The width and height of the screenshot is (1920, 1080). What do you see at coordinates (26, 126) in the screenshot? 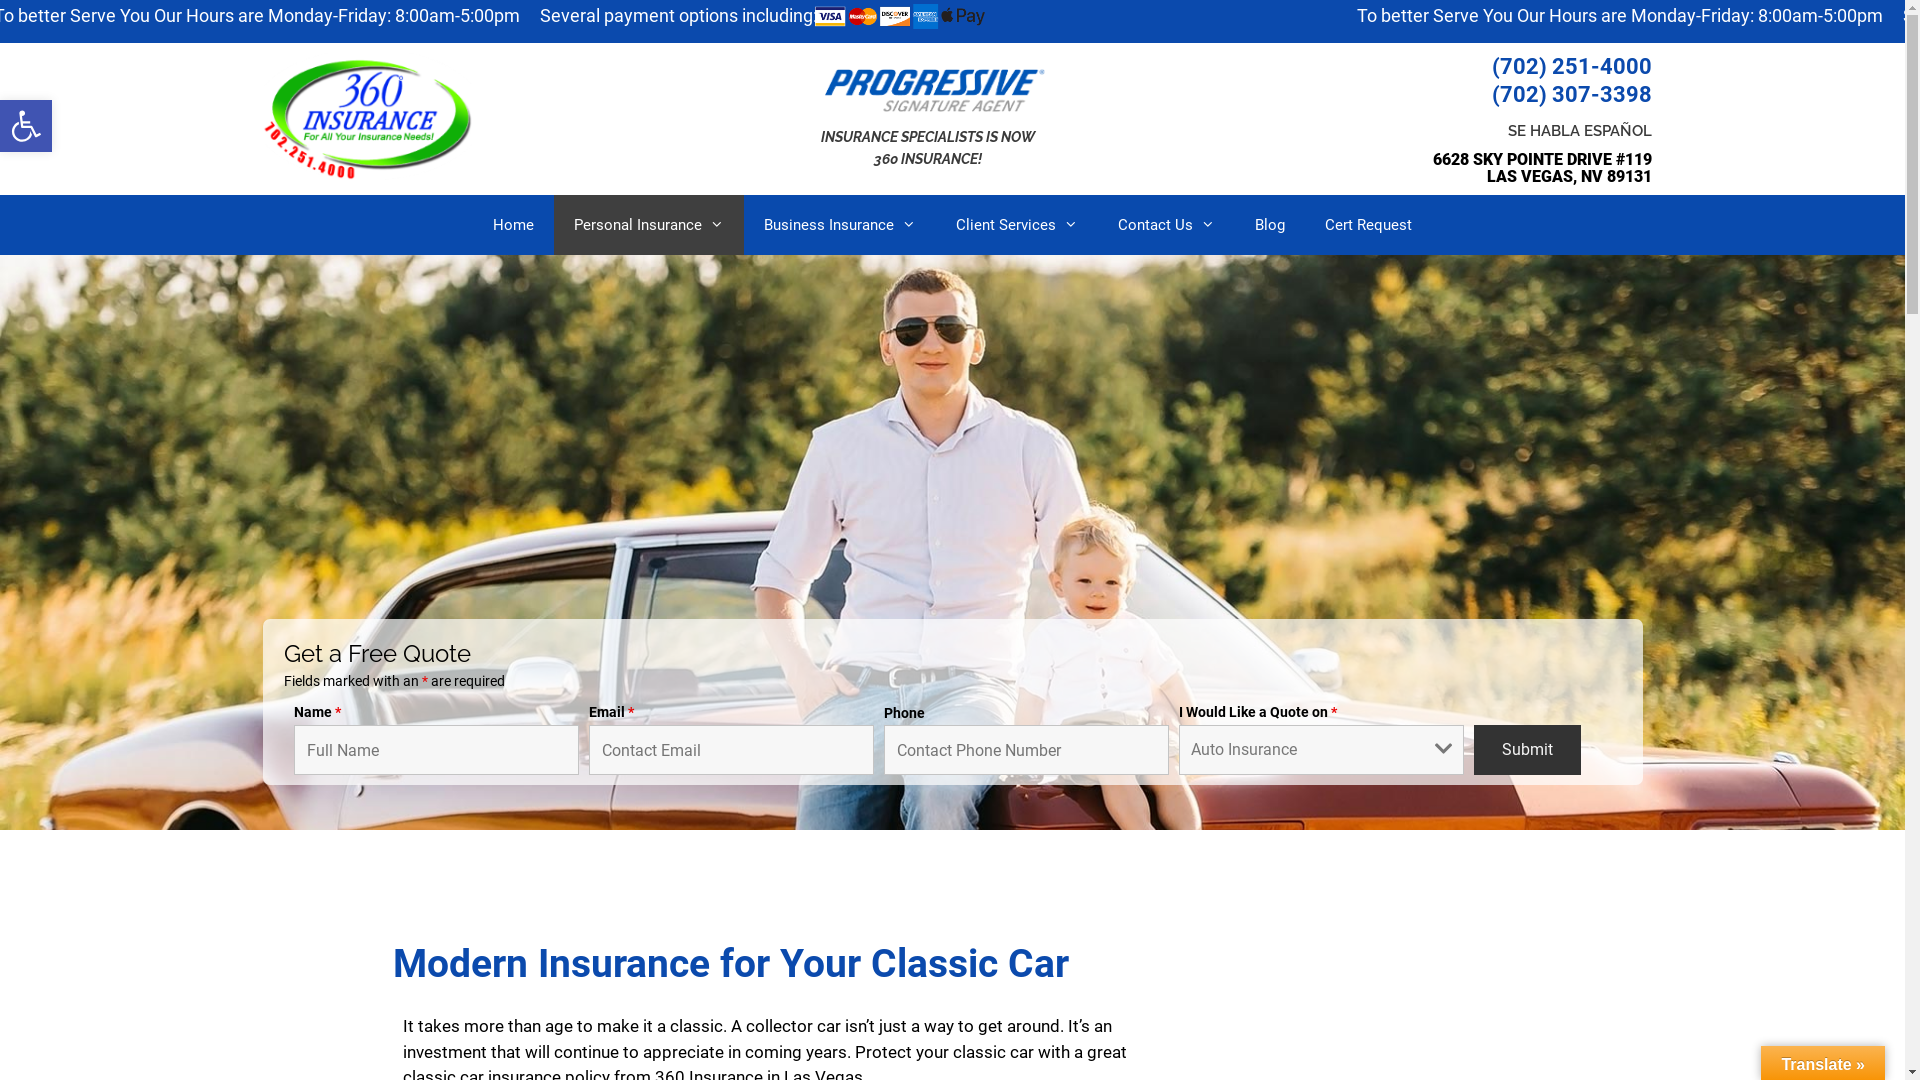
I see `Open toolbar
Accessibility Tools` at bounding box center [26, 126].